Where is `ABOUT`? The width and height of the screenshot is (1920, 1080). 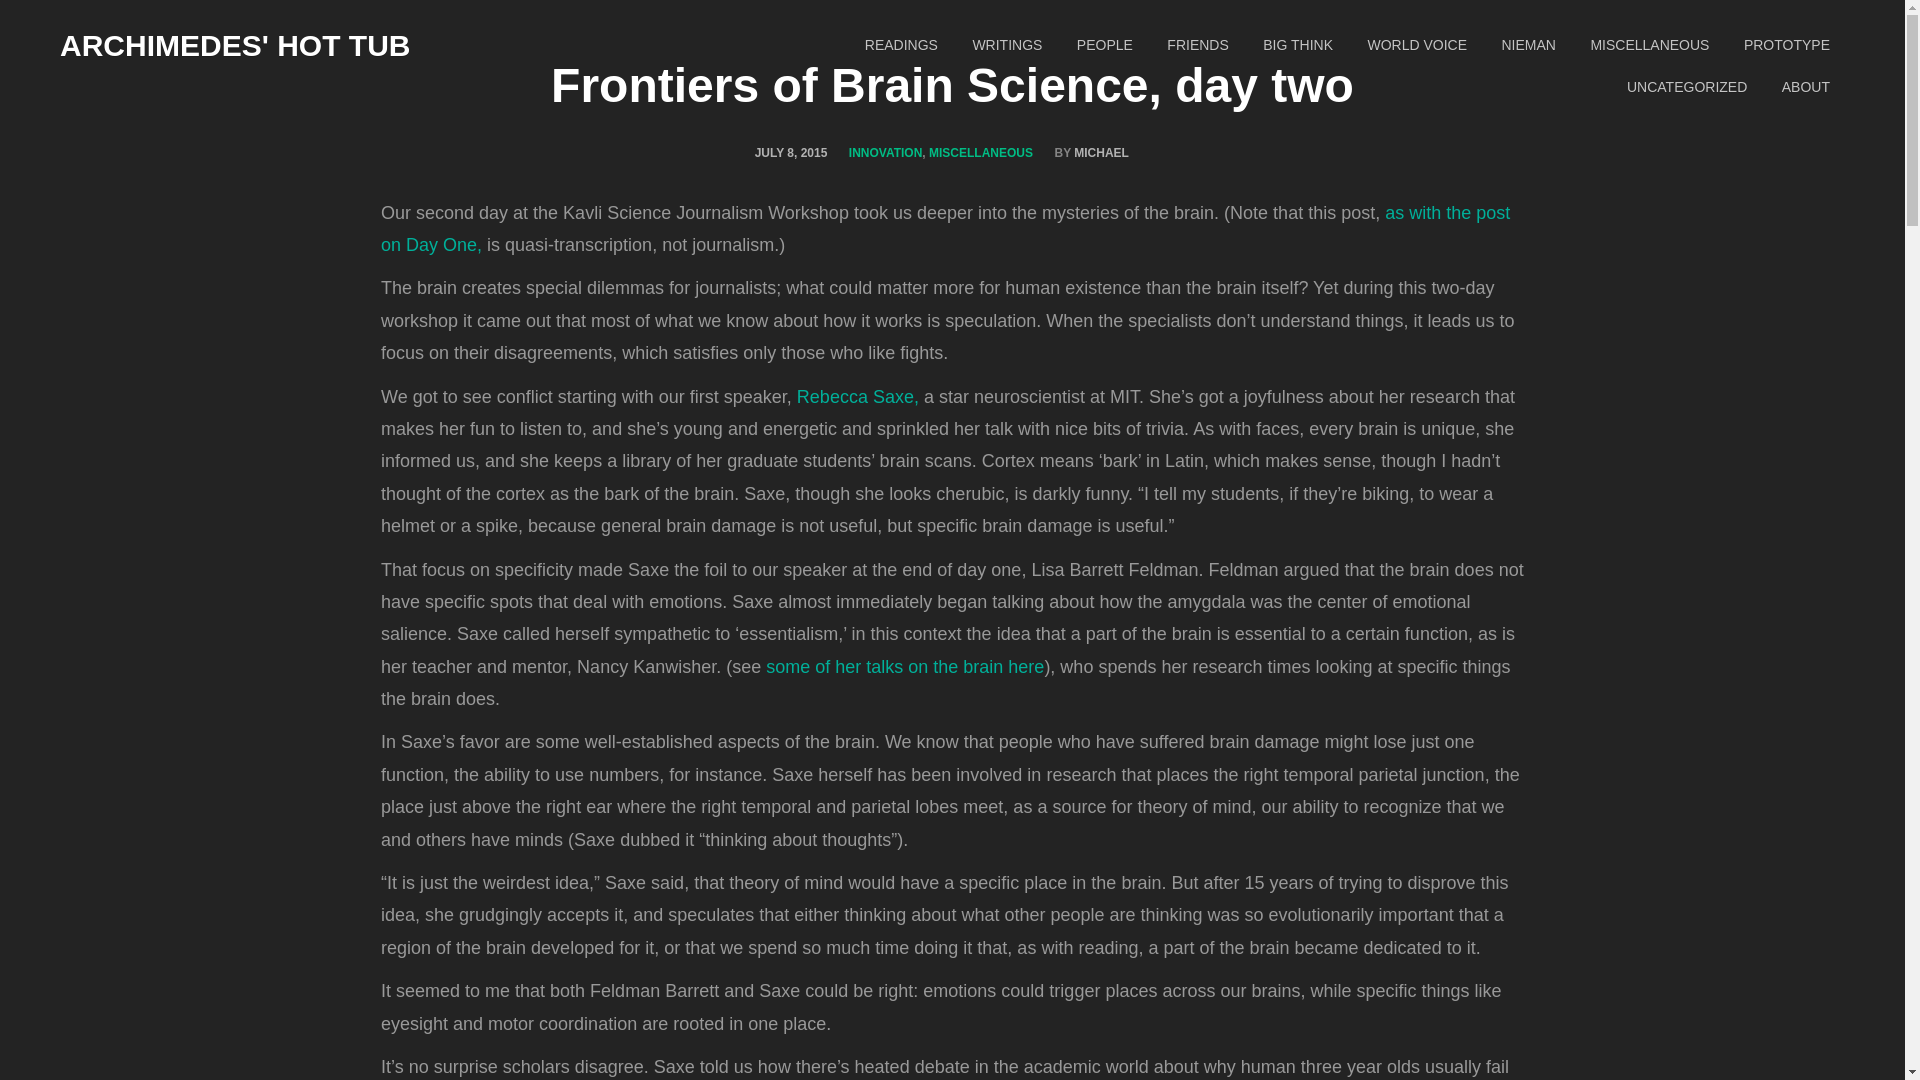
ABOUT is located at coordinates (1806, 88).